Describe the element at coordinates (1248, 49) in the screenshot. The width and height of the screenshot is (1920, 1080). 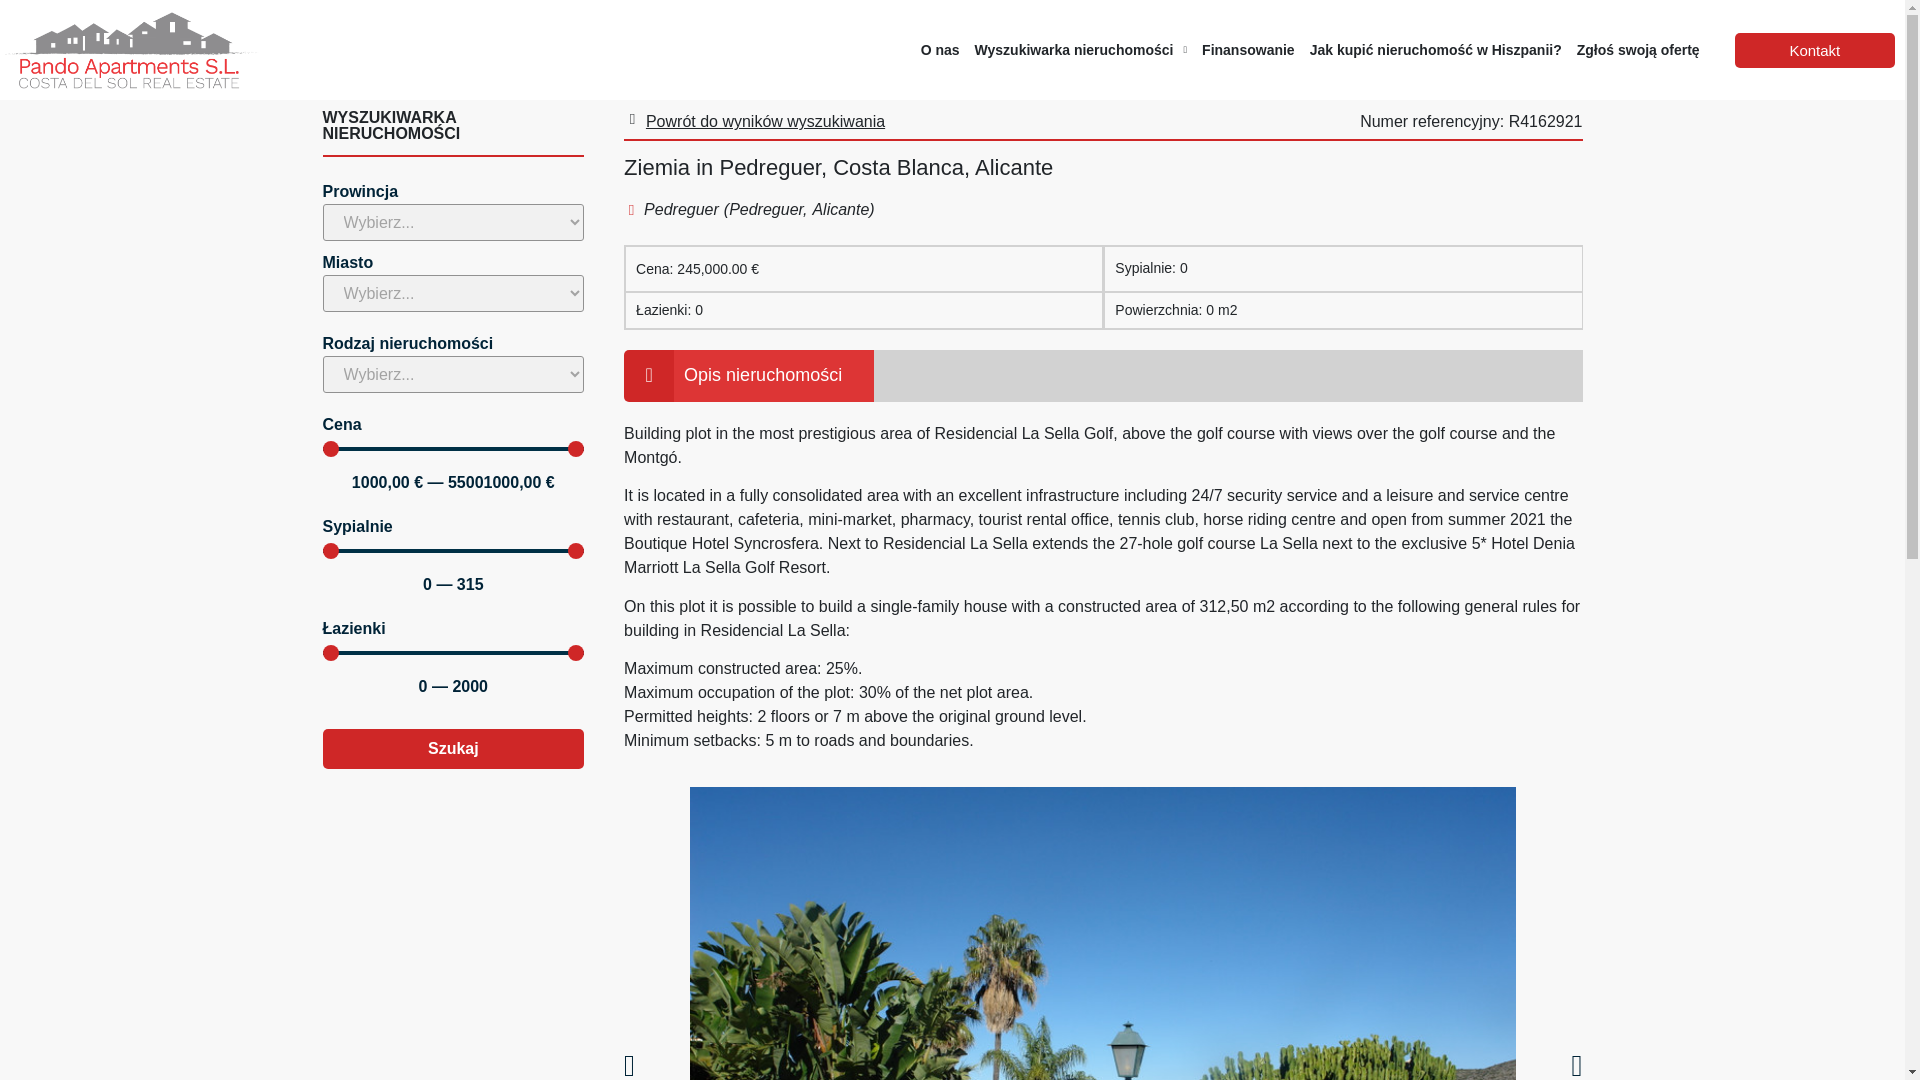
I see `Finansowanie` at that location.